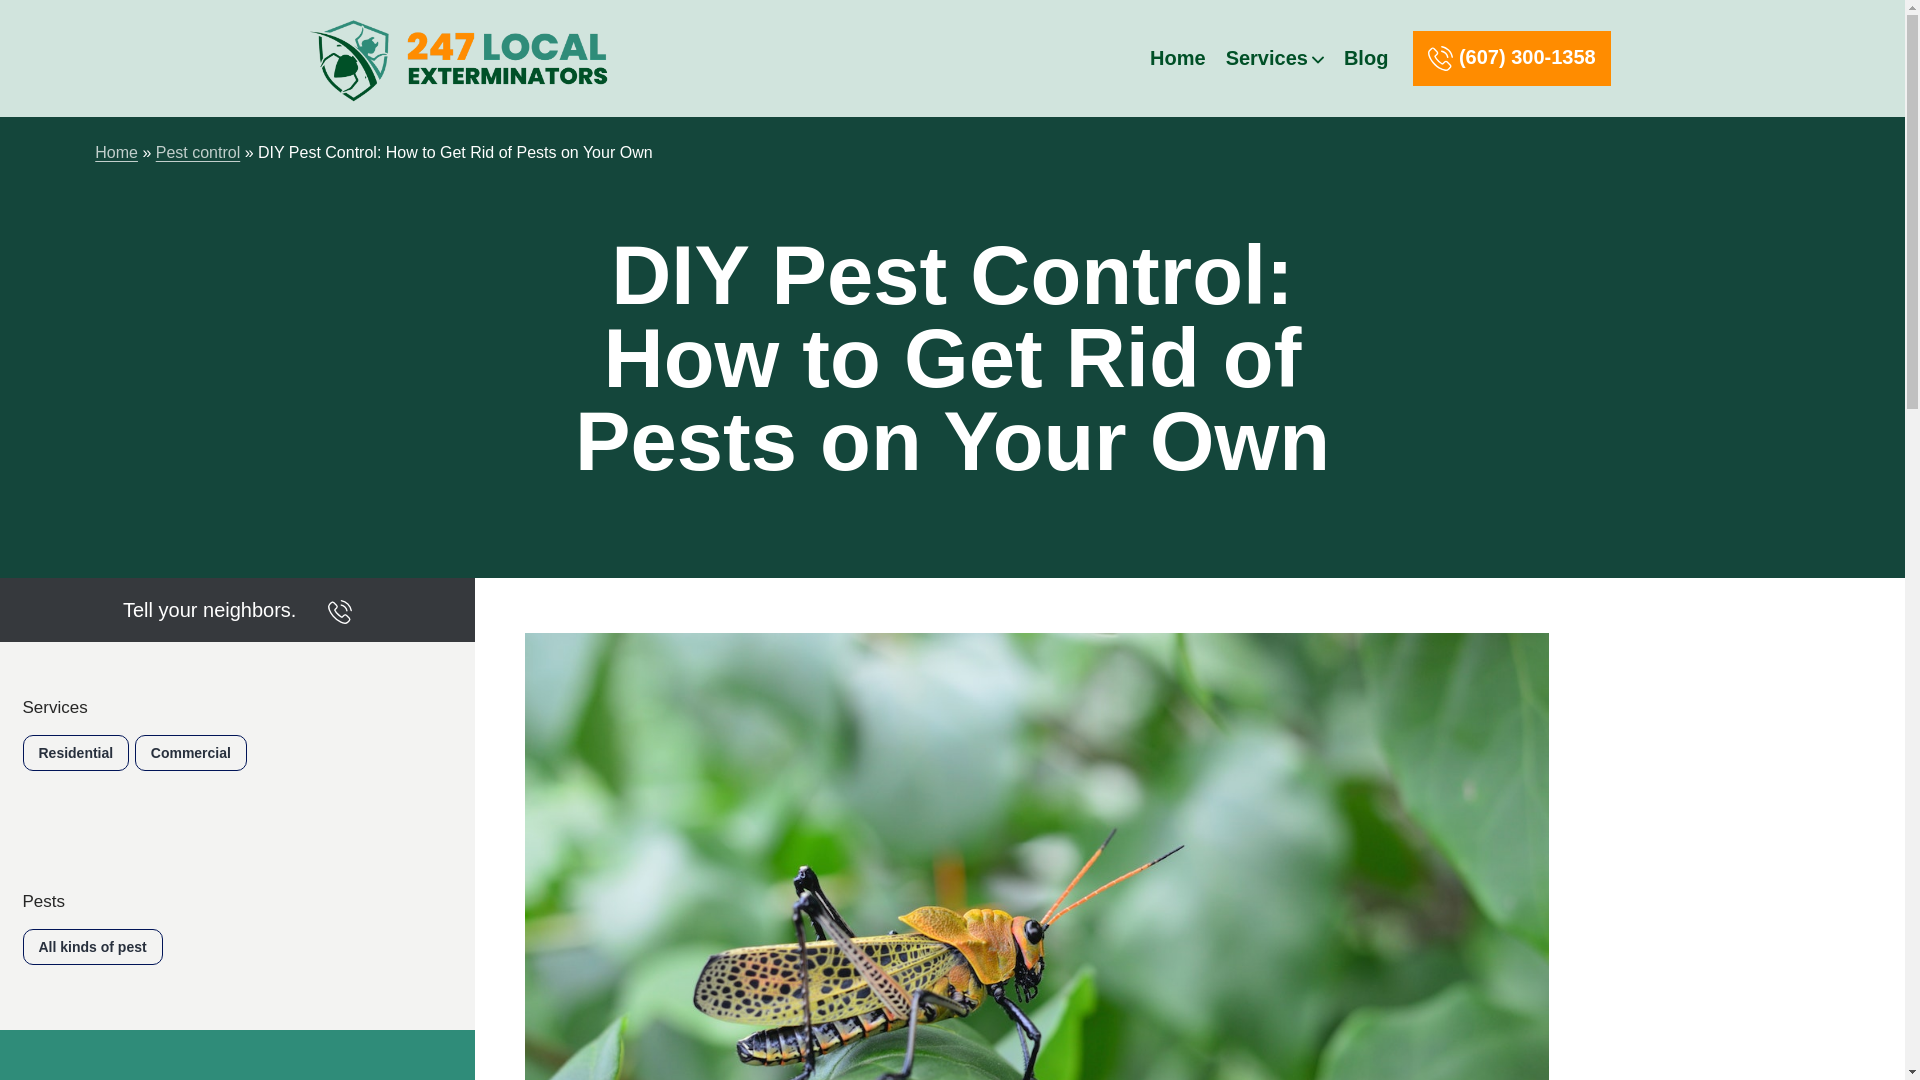 The image size is (1920, 1080). What do you see at coordinates (190, 753) in the screenshot?
I see `Commercial` at bounding box center [190, 753].